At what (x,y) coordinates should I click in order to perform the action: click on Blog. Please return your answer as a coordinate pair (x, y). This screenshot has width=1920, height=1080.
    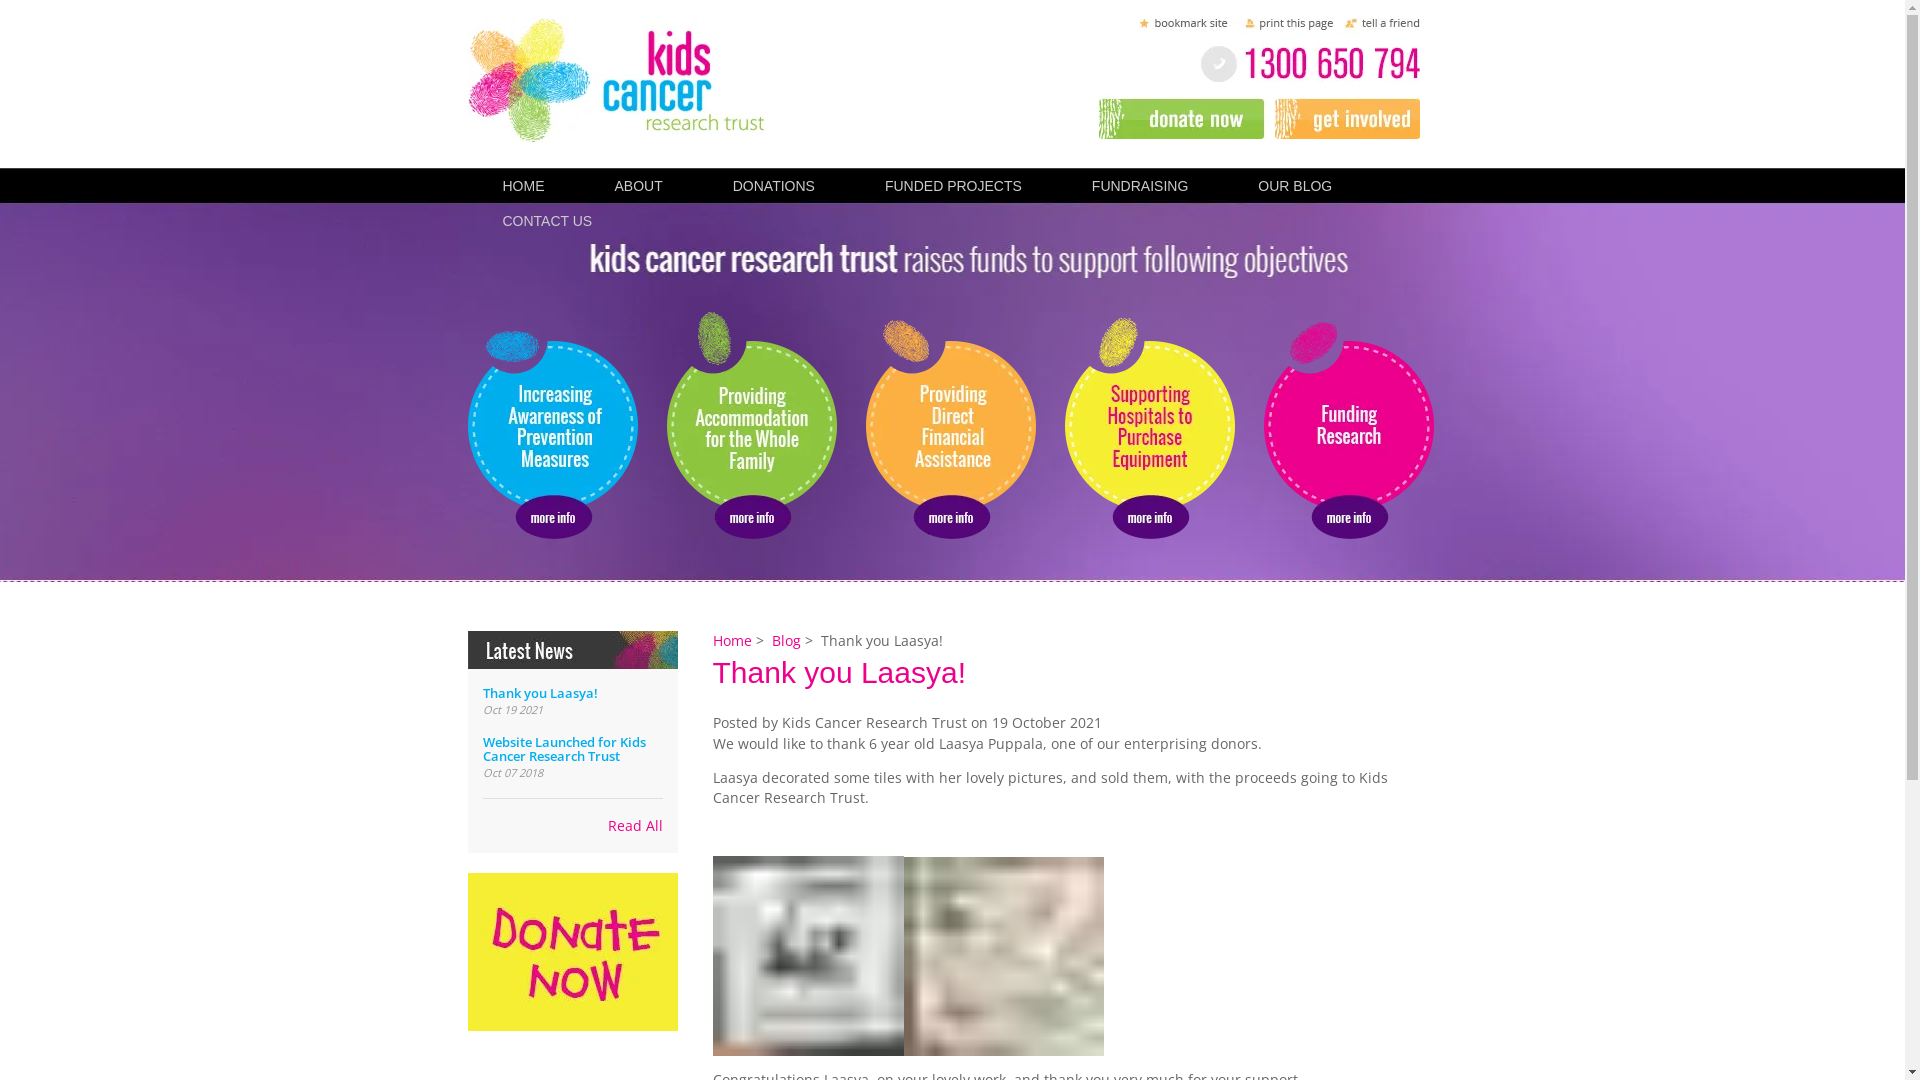
    Looking at the image, I should click on (786, 640).